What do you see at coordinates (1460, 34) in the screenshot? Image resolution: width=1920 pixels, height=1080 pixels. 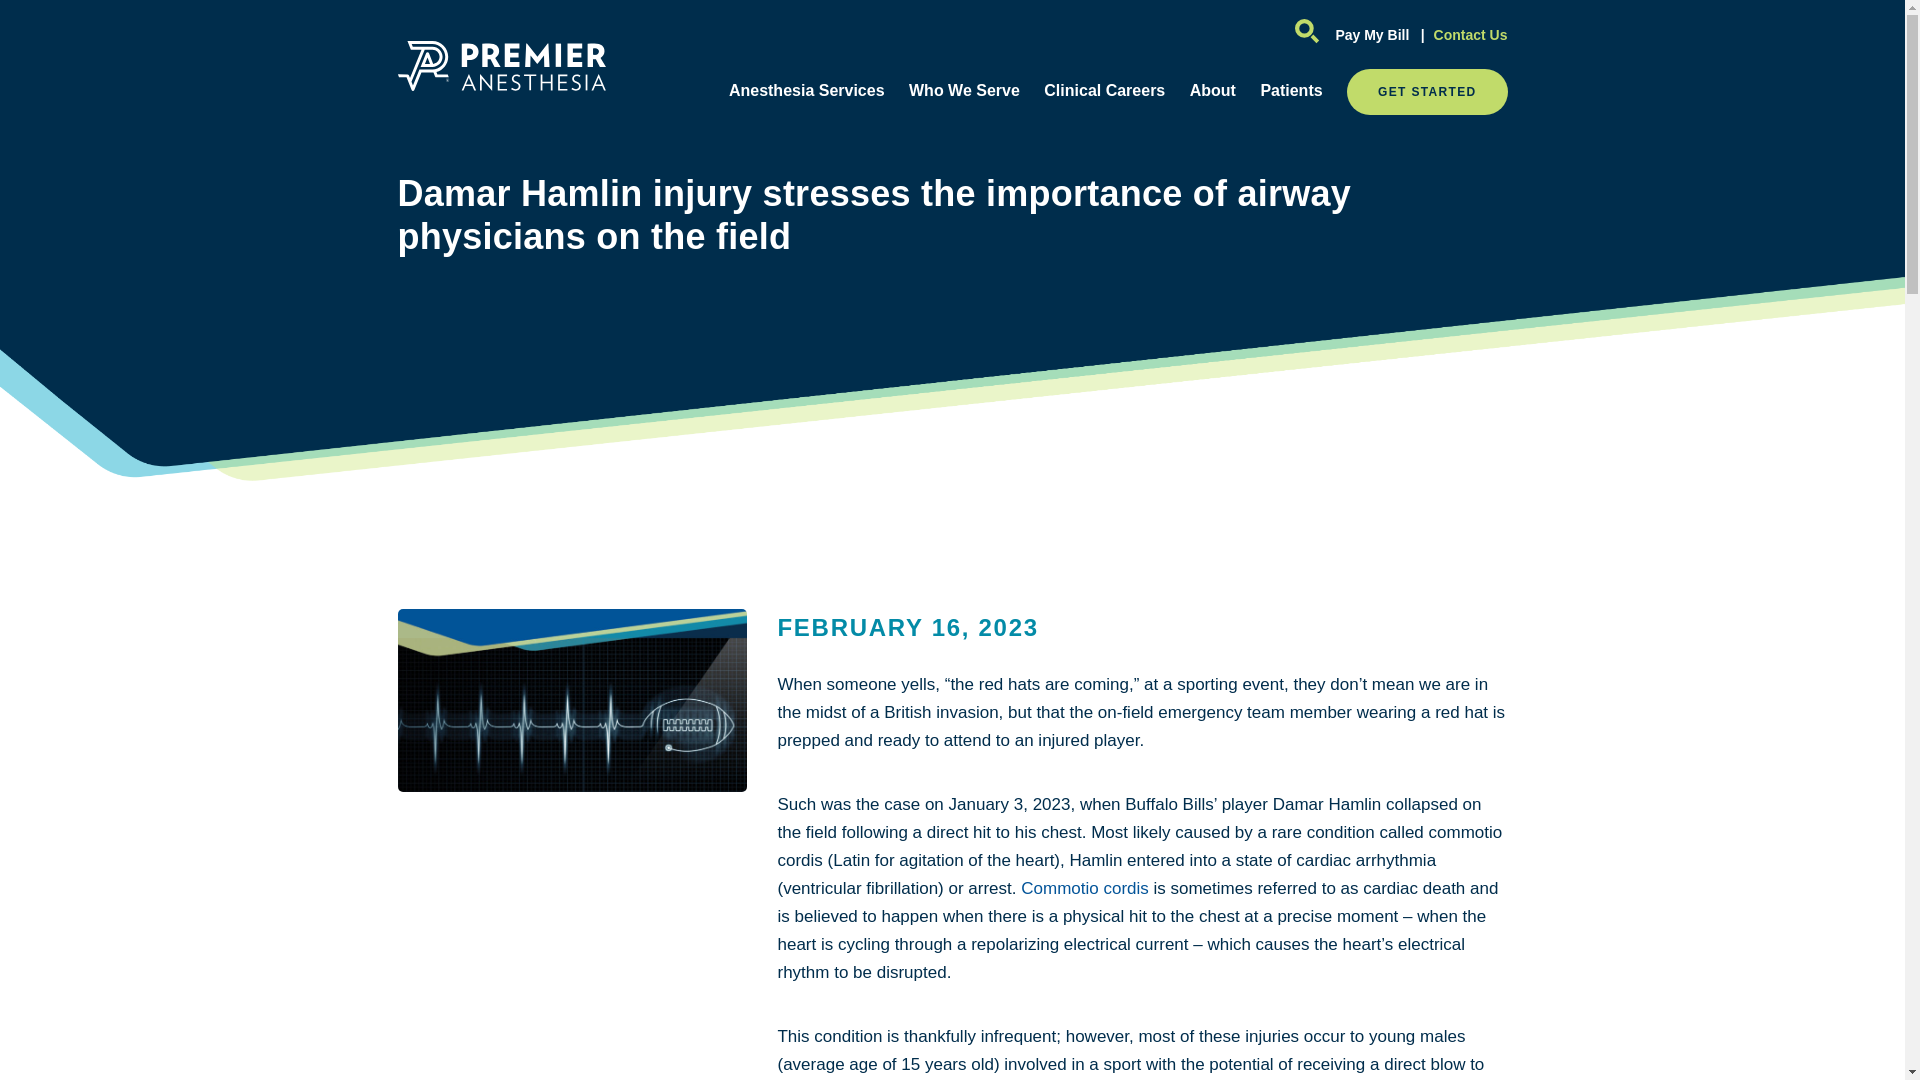 I see `Contact Us` at bounding box center [1460, 34].